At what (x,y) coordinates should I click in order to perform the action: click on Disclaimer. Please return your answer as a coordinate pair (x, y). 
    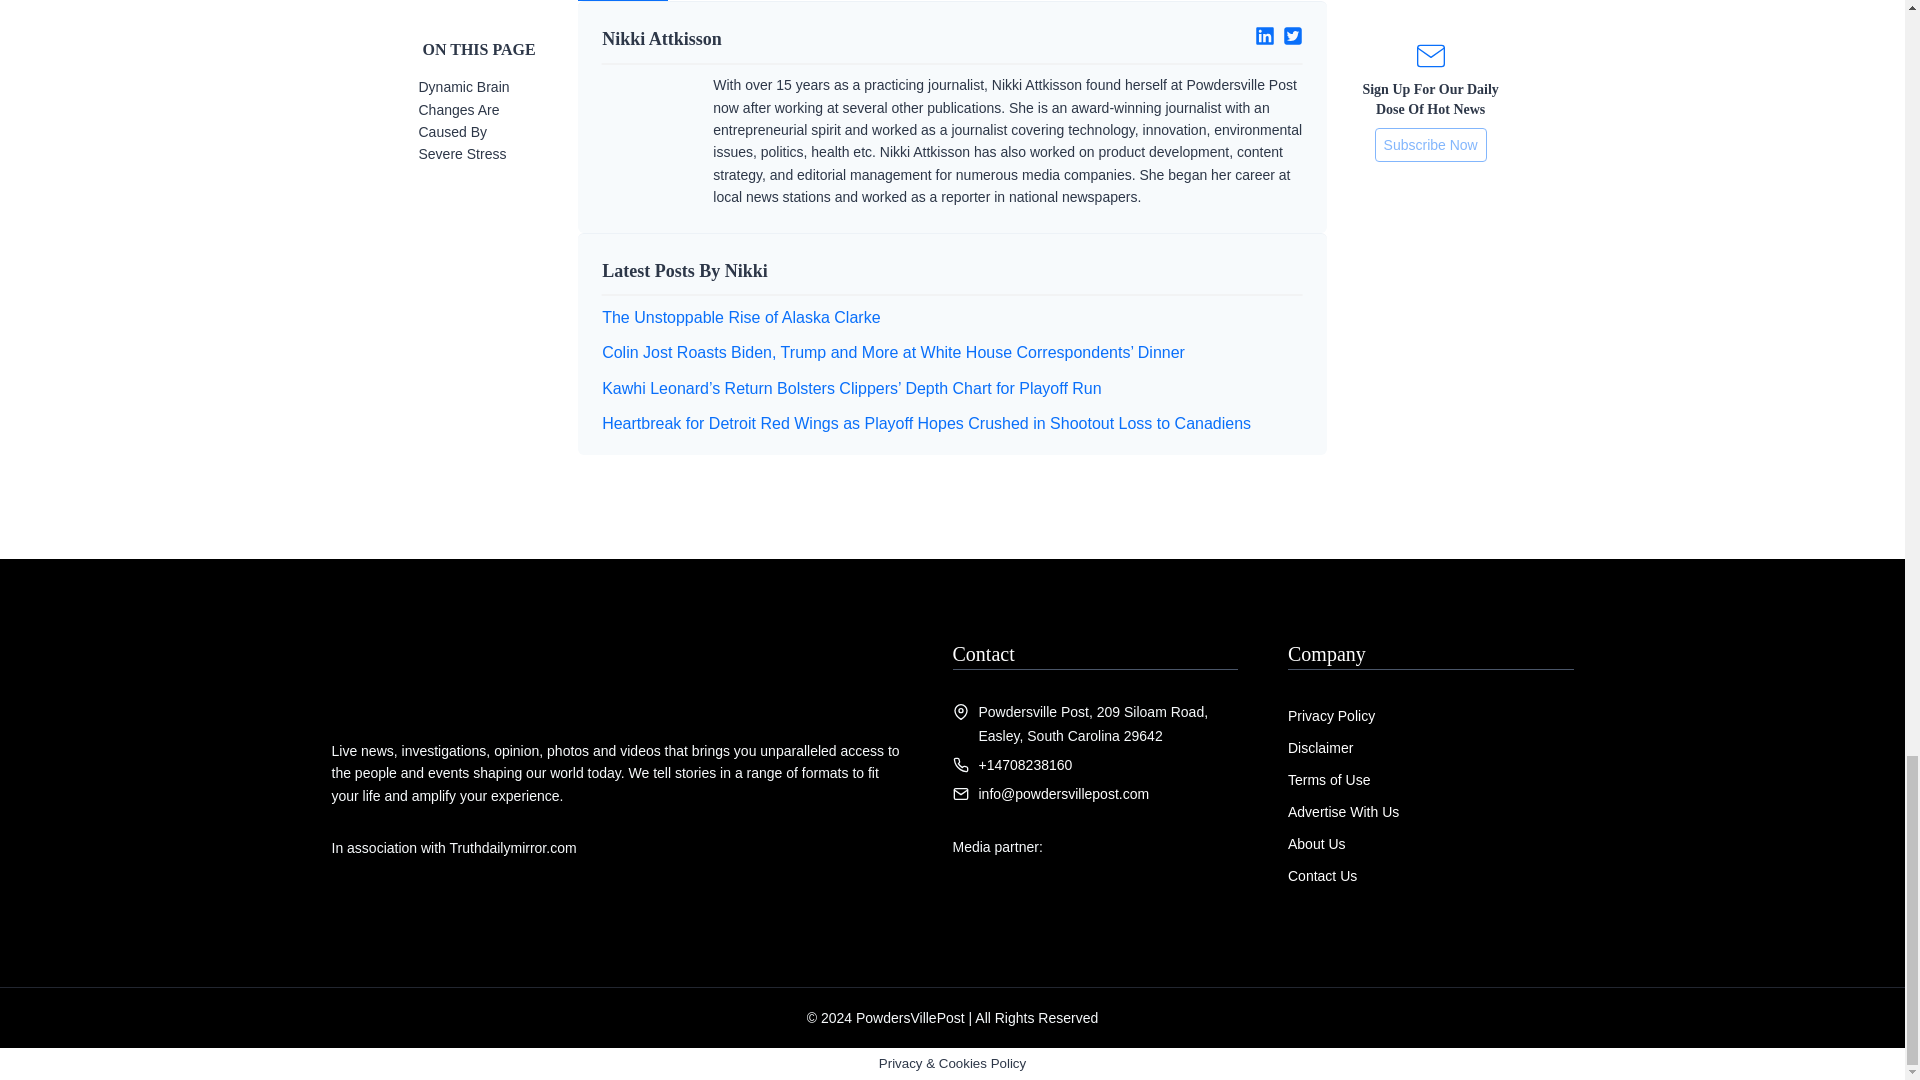
    Looking at the image, I should click on (1320, 748).